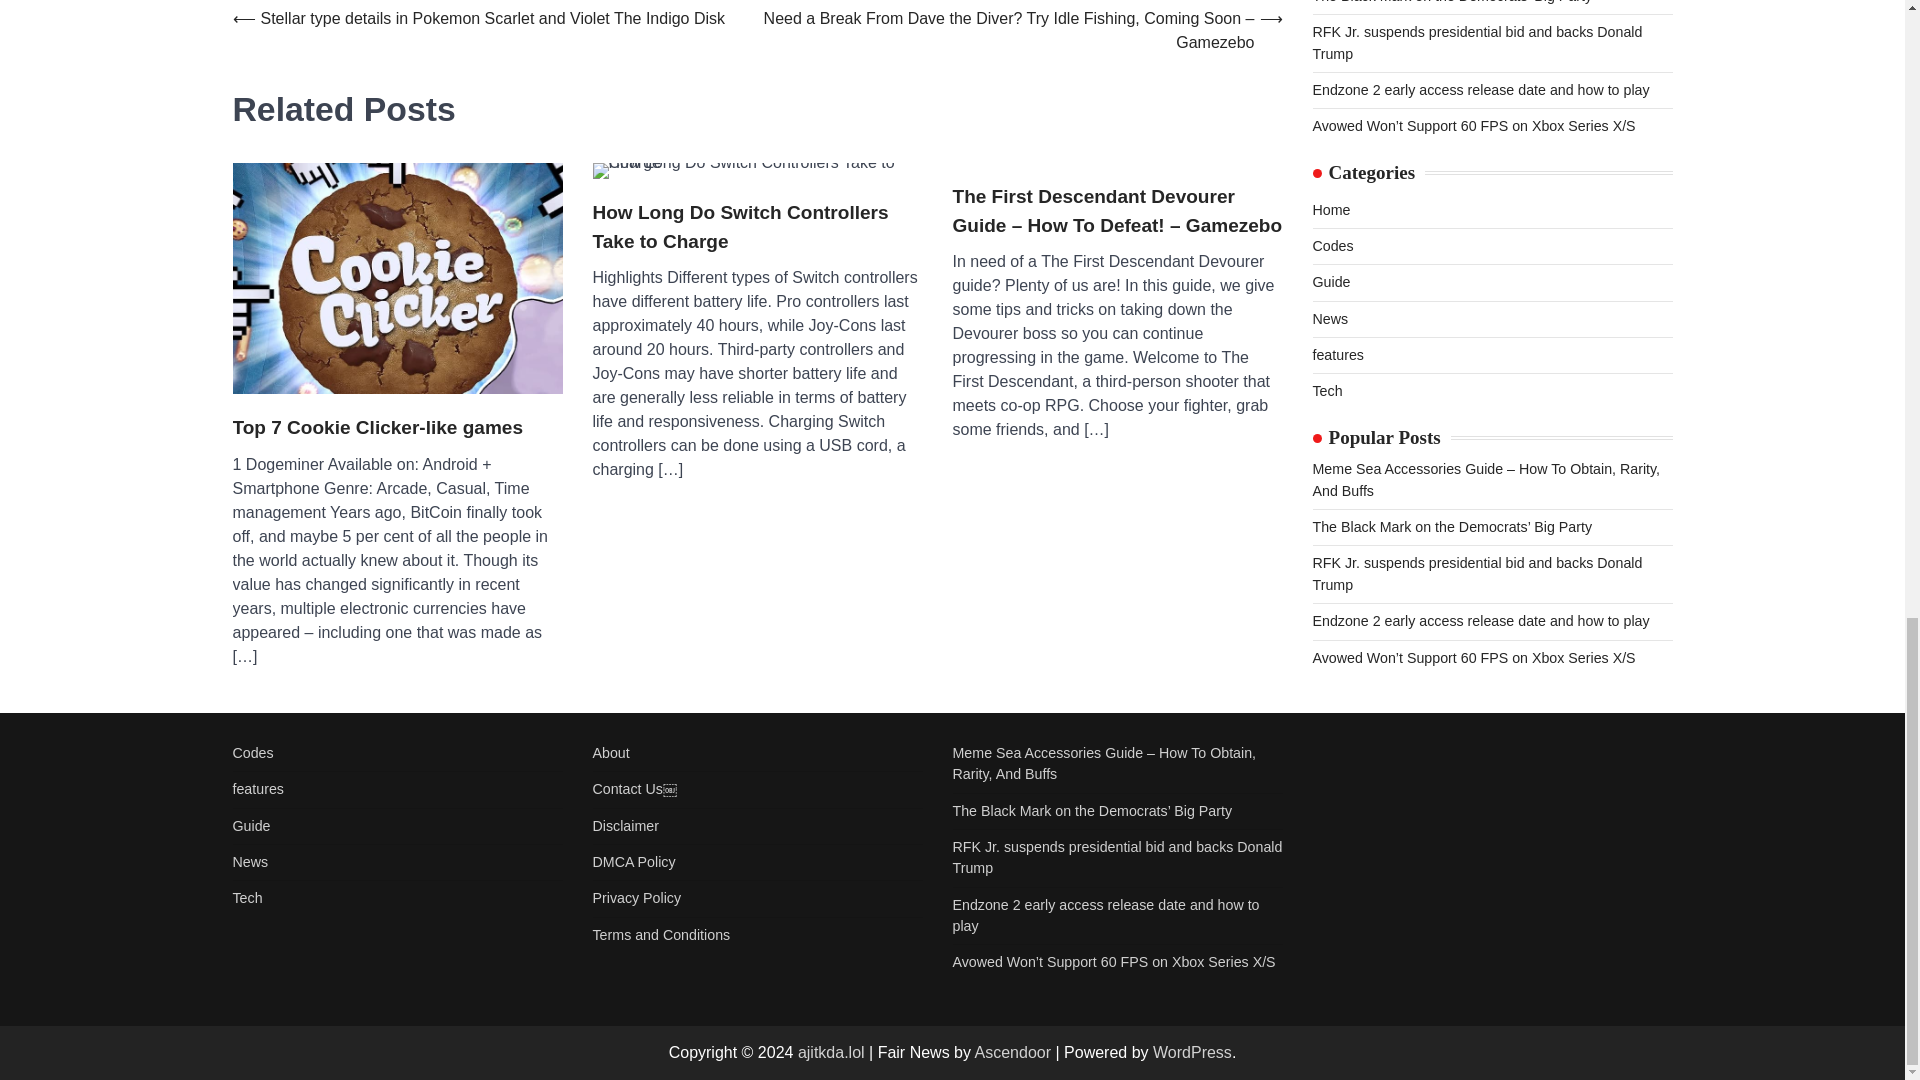 The image size is (1920, 1080). Describe the element at coordinates (756, 171) in the screenshot. I see `How Long Do Switch Controllers Take to Charge` at that location.